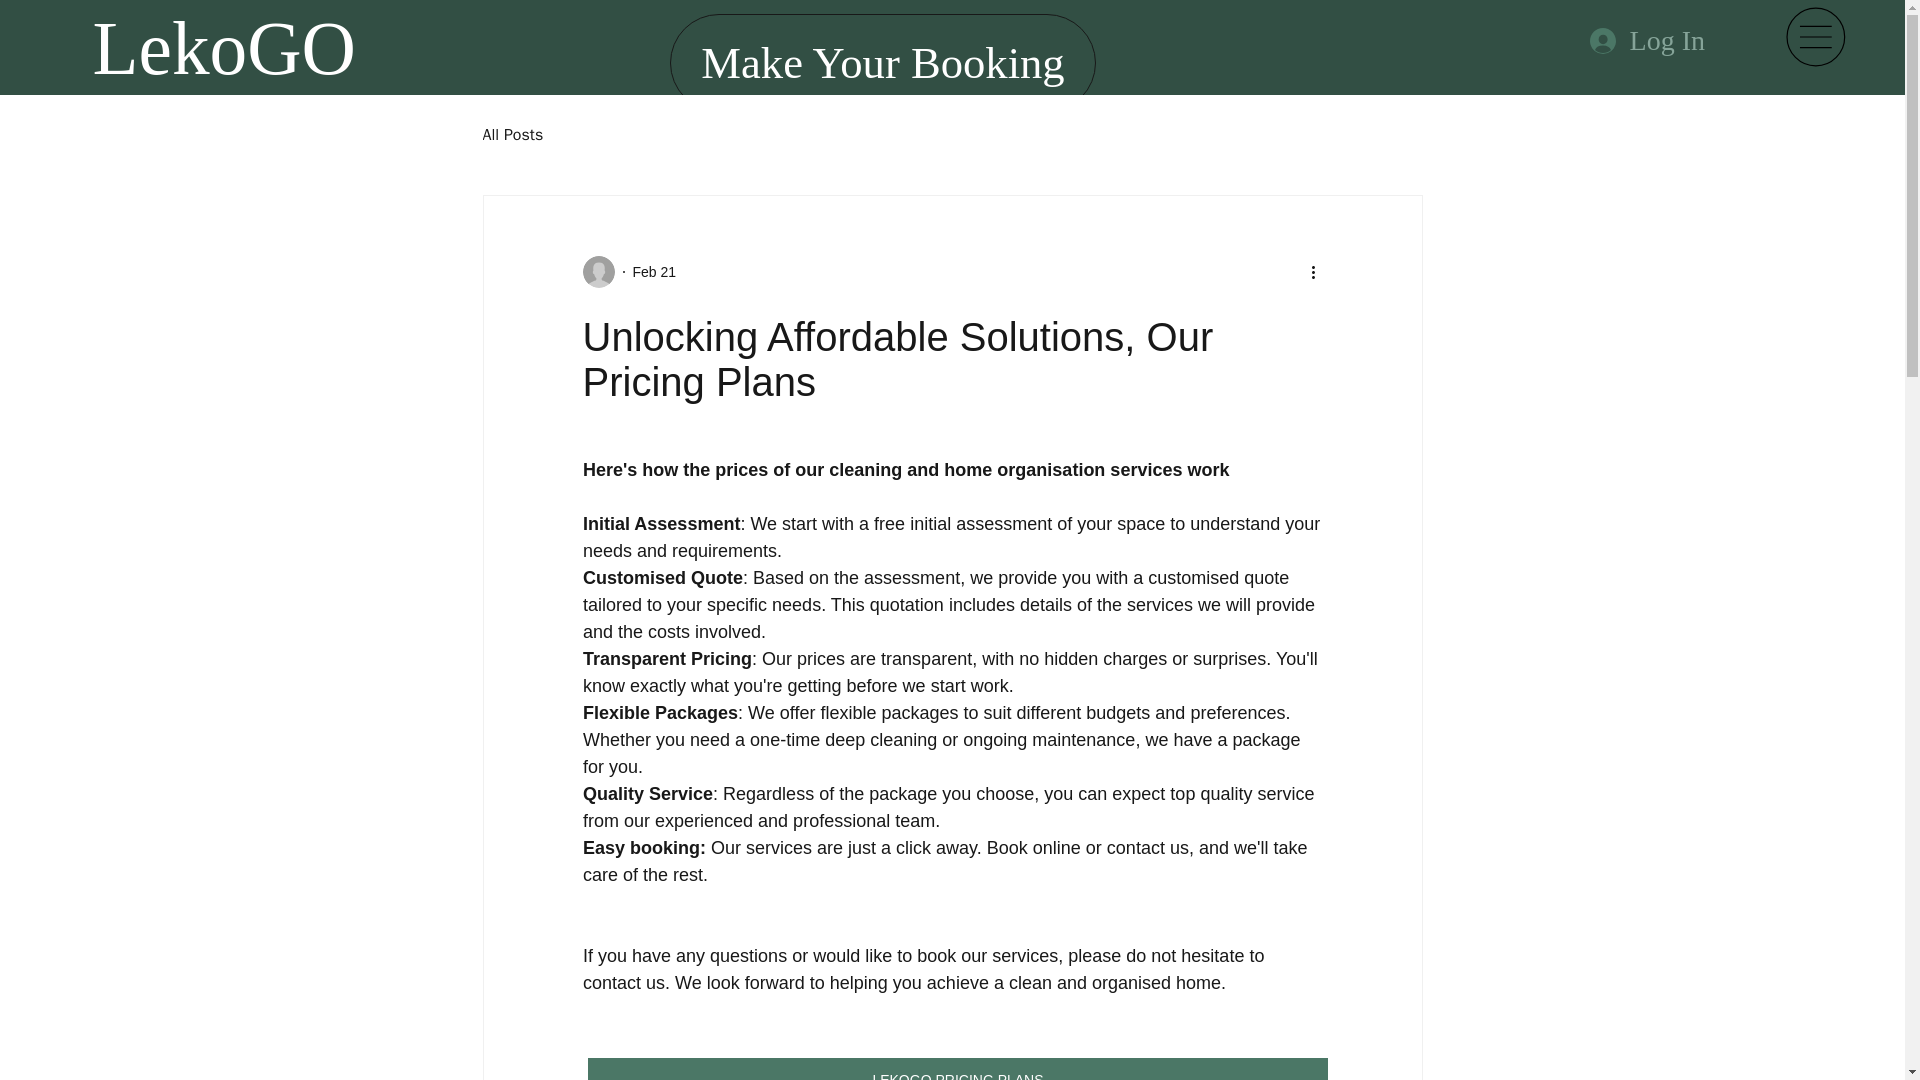 This screenshot has height=1080, width=1920. I want to click on Feb 21, so click(653, 271).